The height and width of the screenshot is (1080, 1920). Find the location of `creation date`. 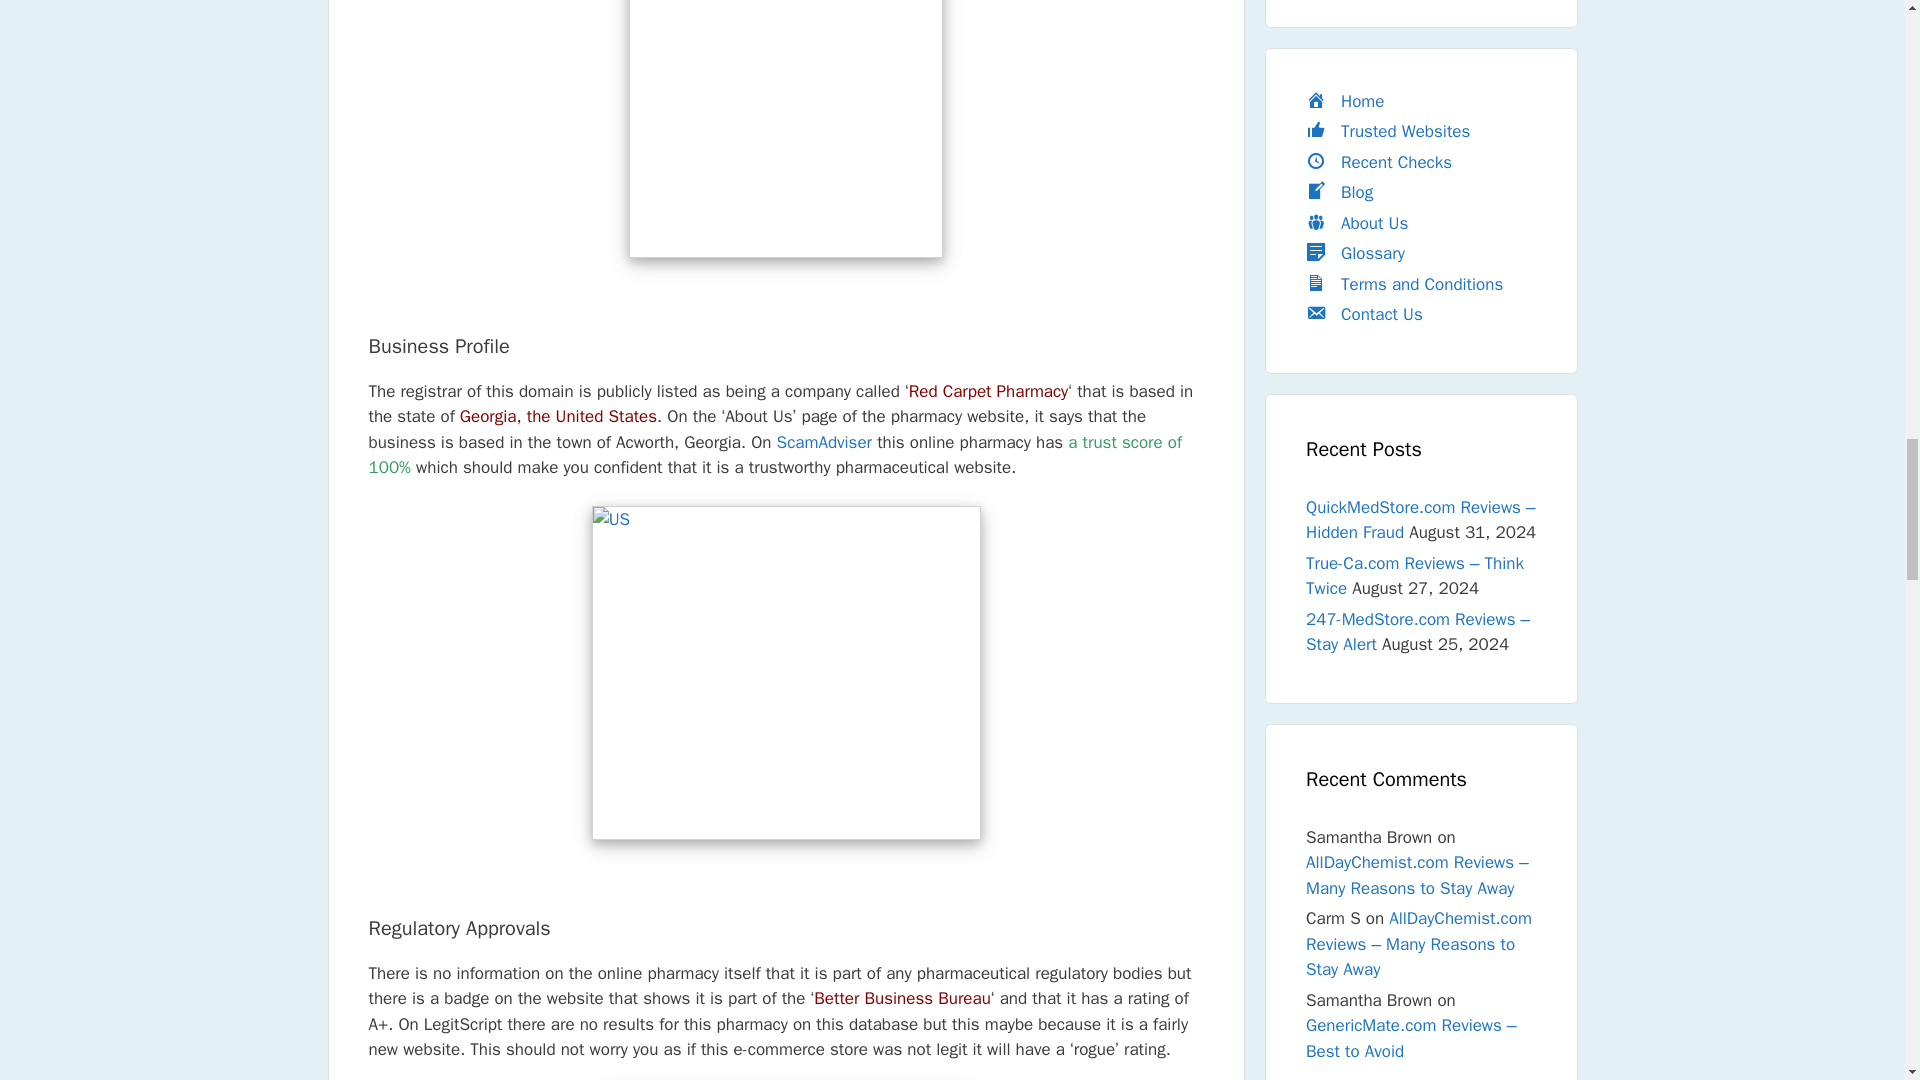

creation date is located at coordinates (786, 129).